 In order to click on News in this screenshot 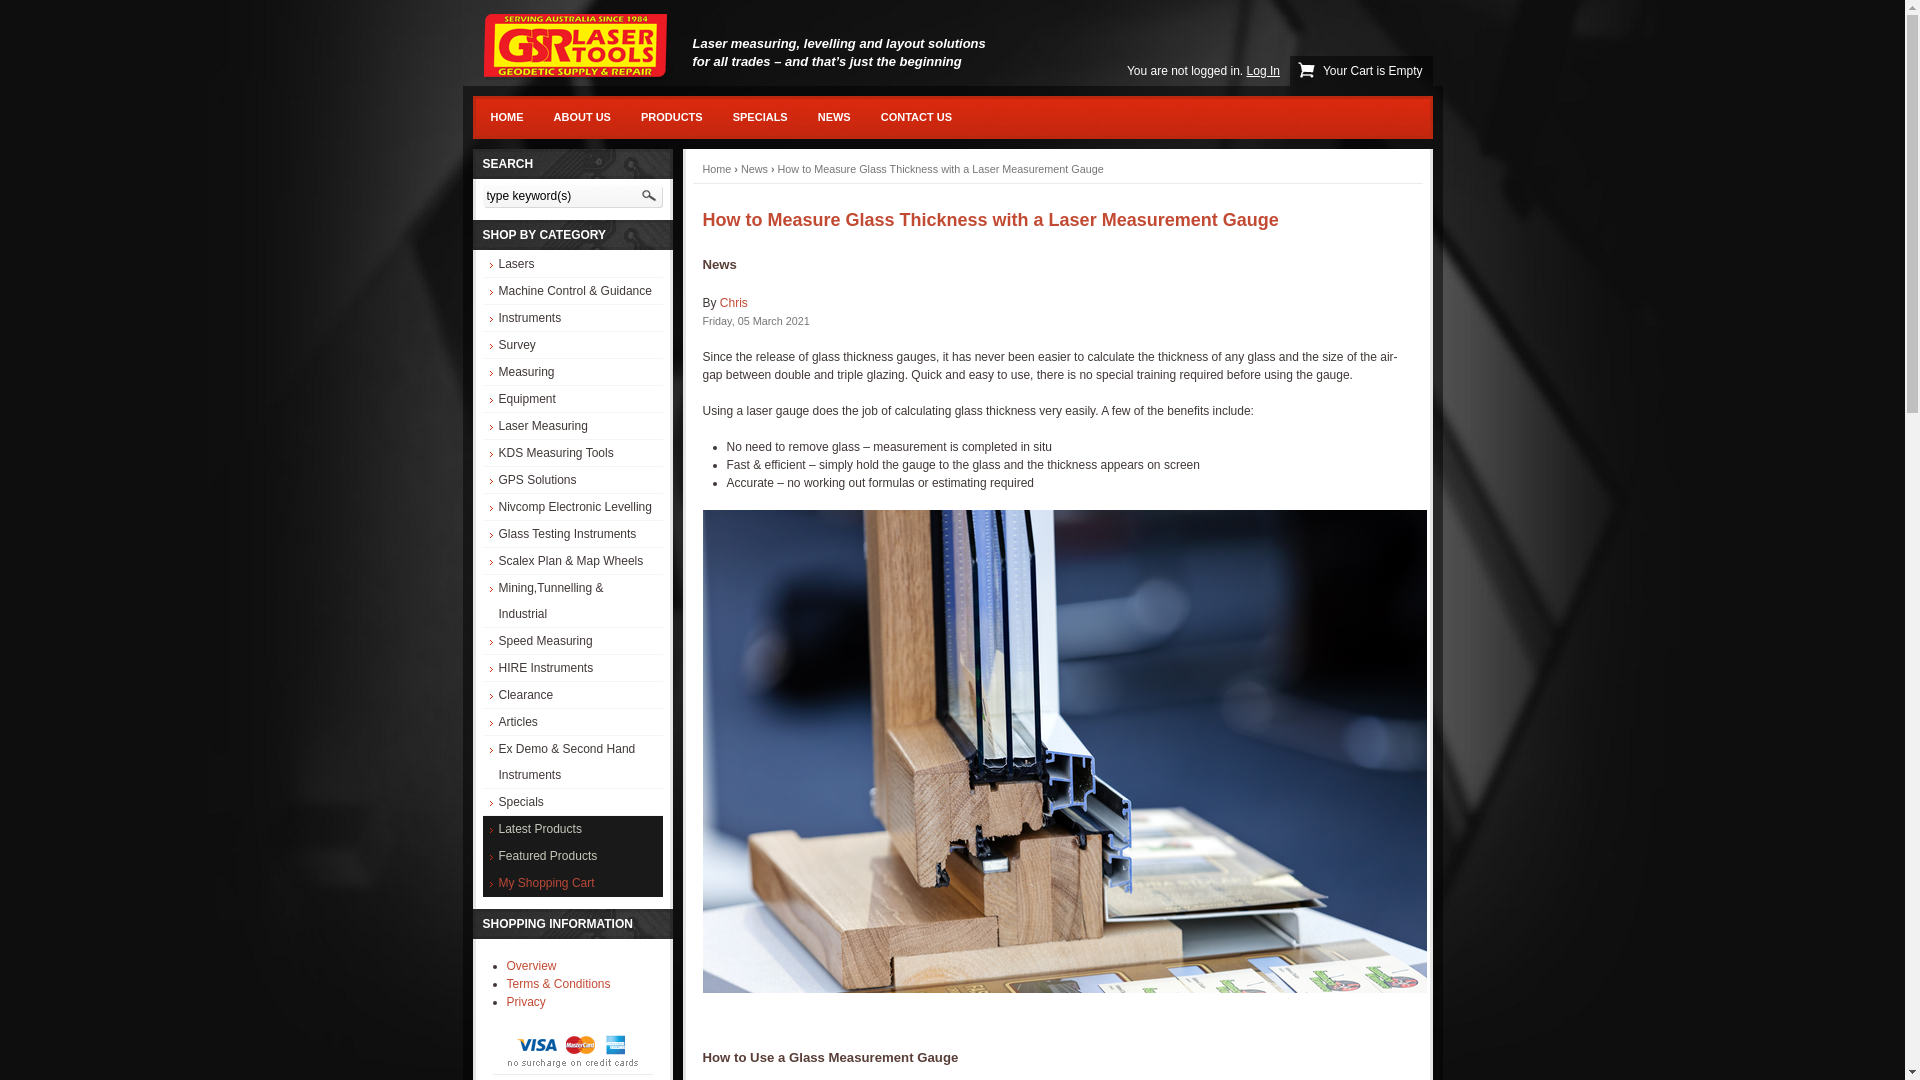, I will do `click(754, 169)`.